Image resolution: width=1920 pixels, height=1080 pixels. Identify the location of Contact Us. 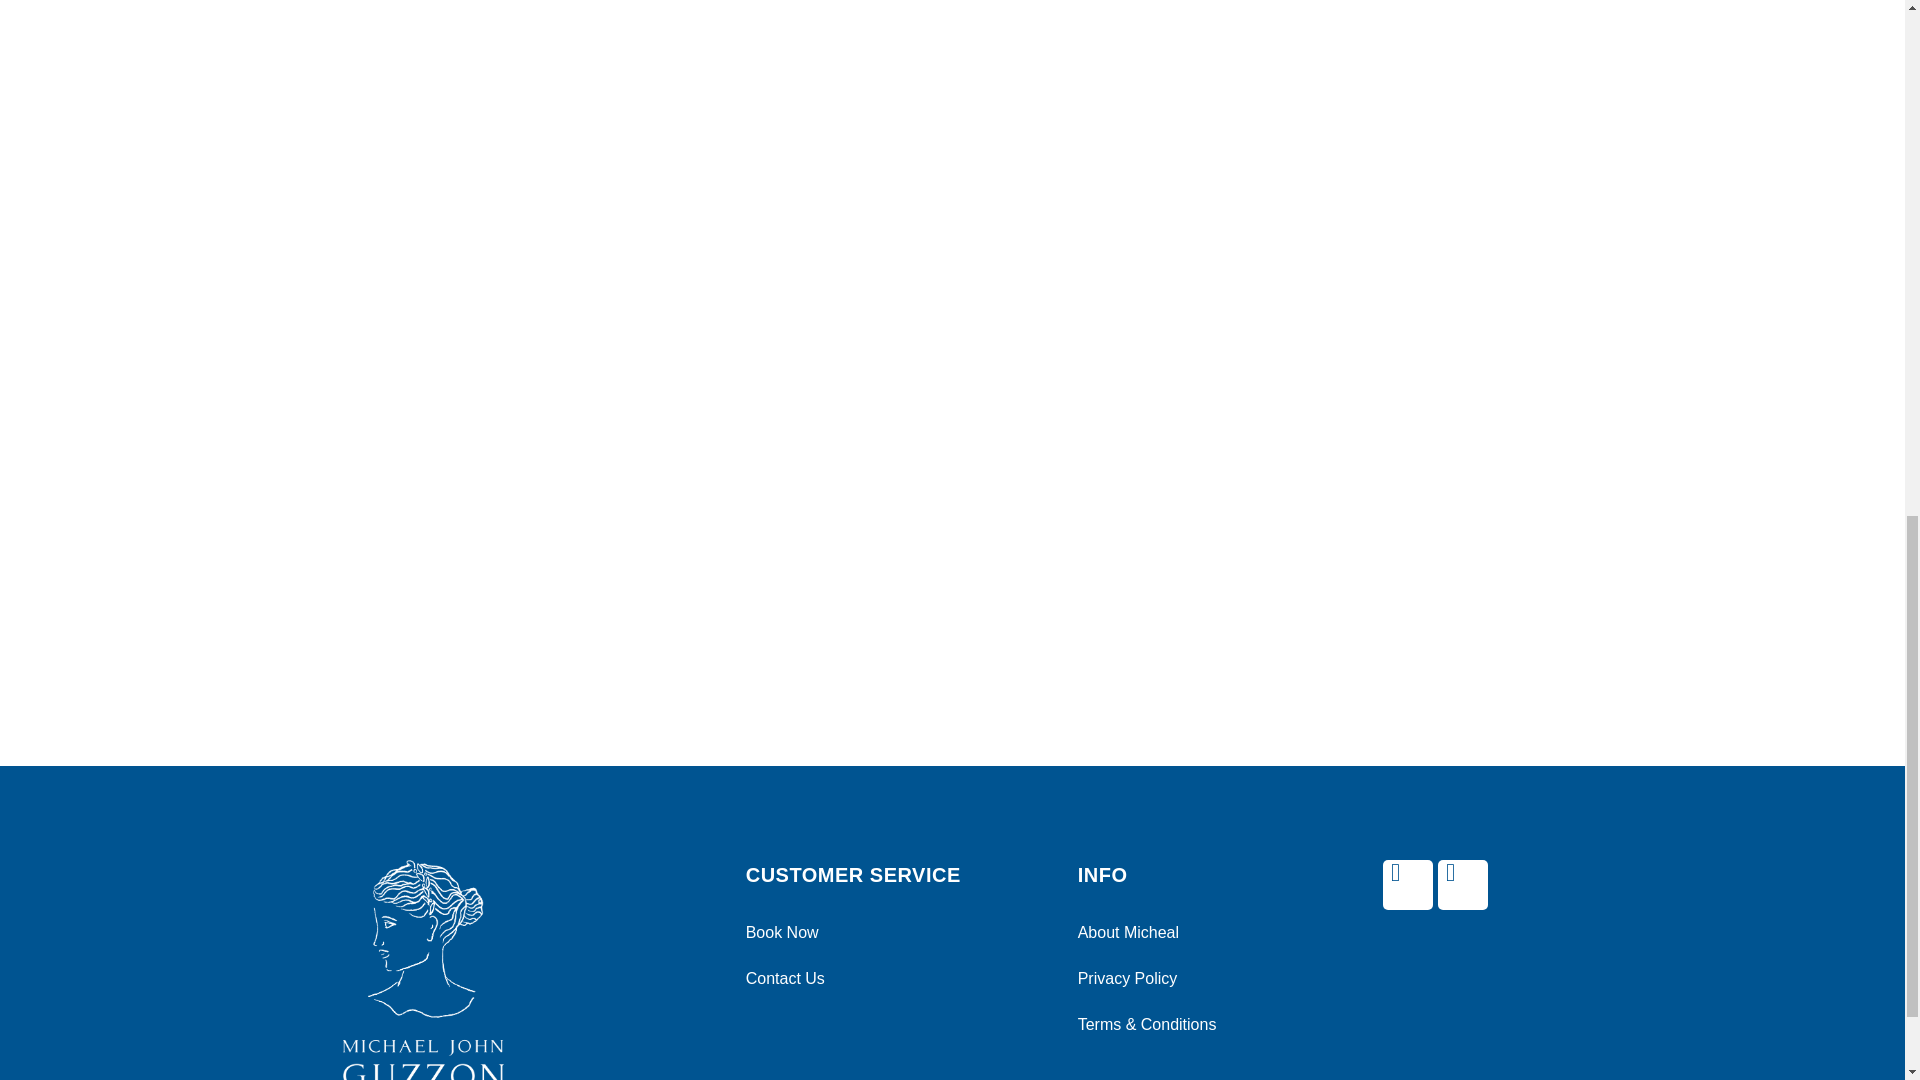
(892, 978).